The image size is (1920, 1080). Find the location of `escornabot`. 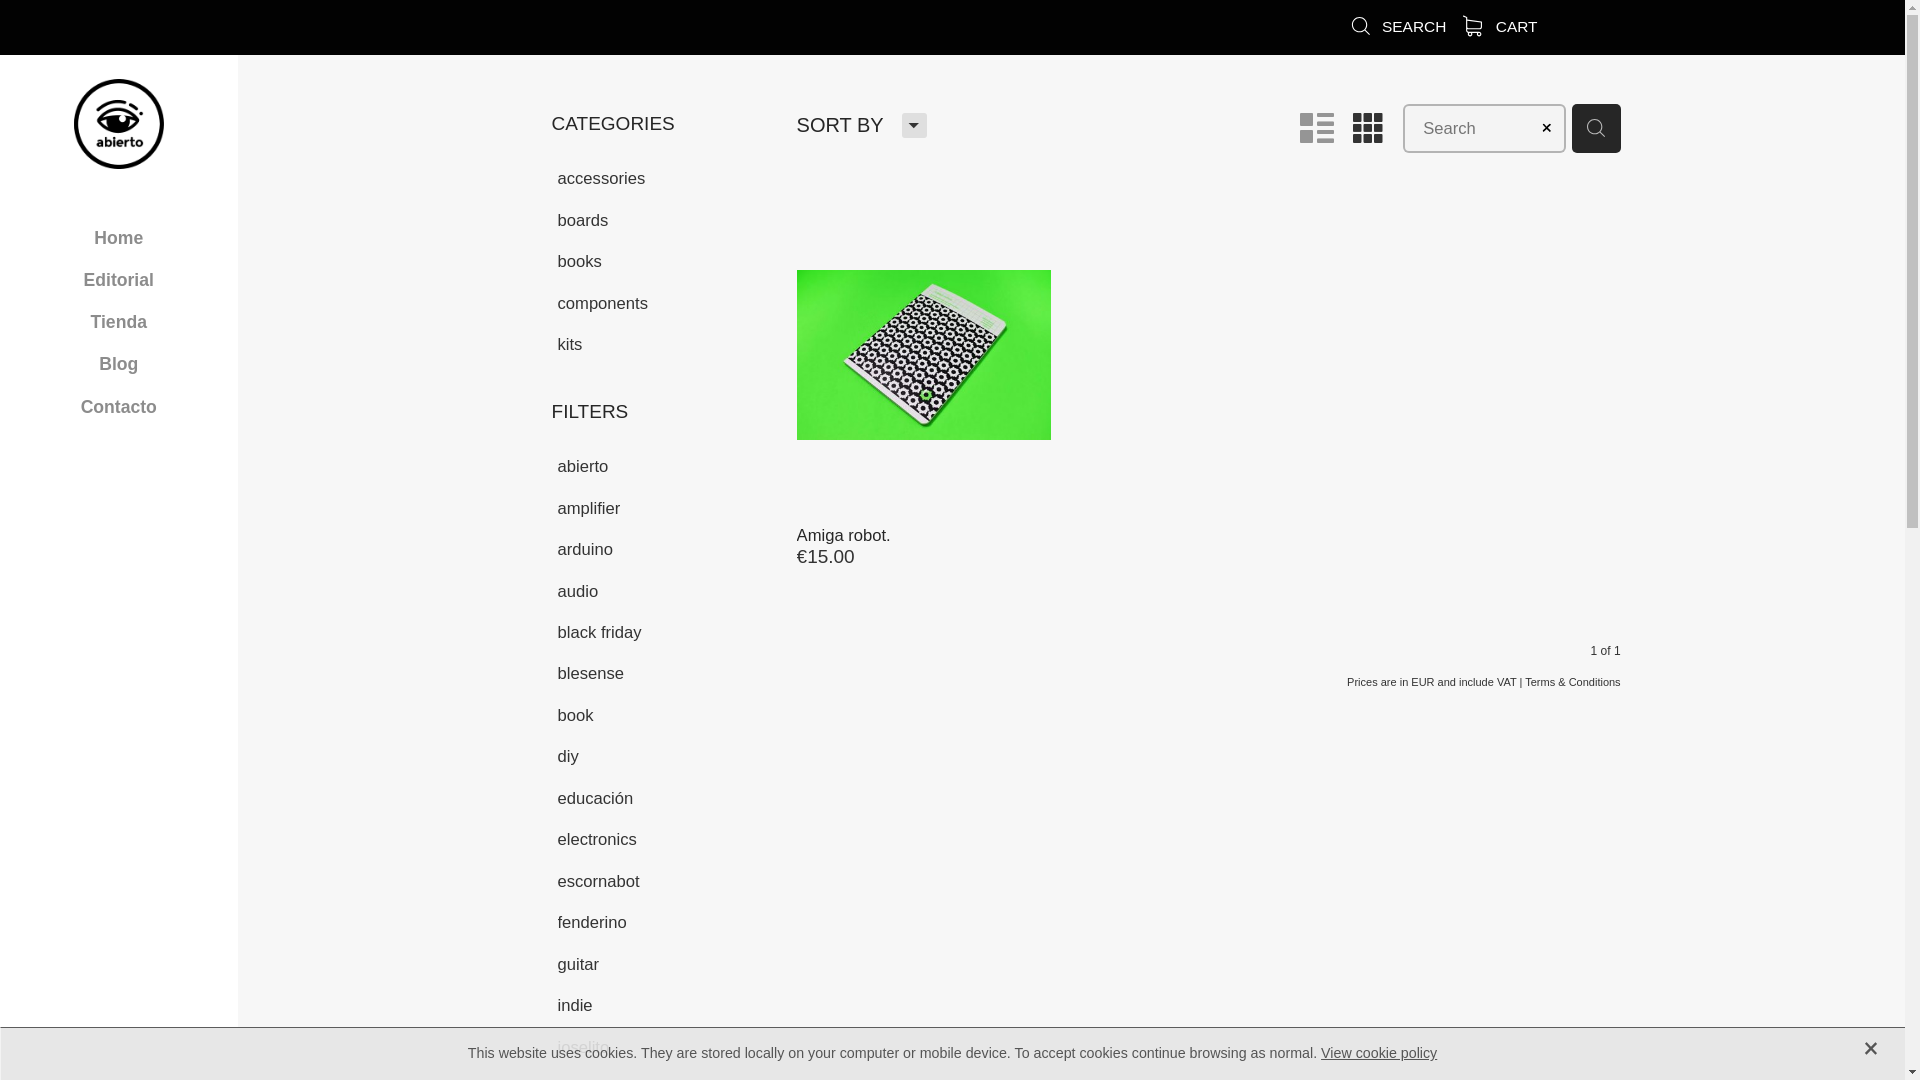

escornabot is located at coordinates (662, 880).